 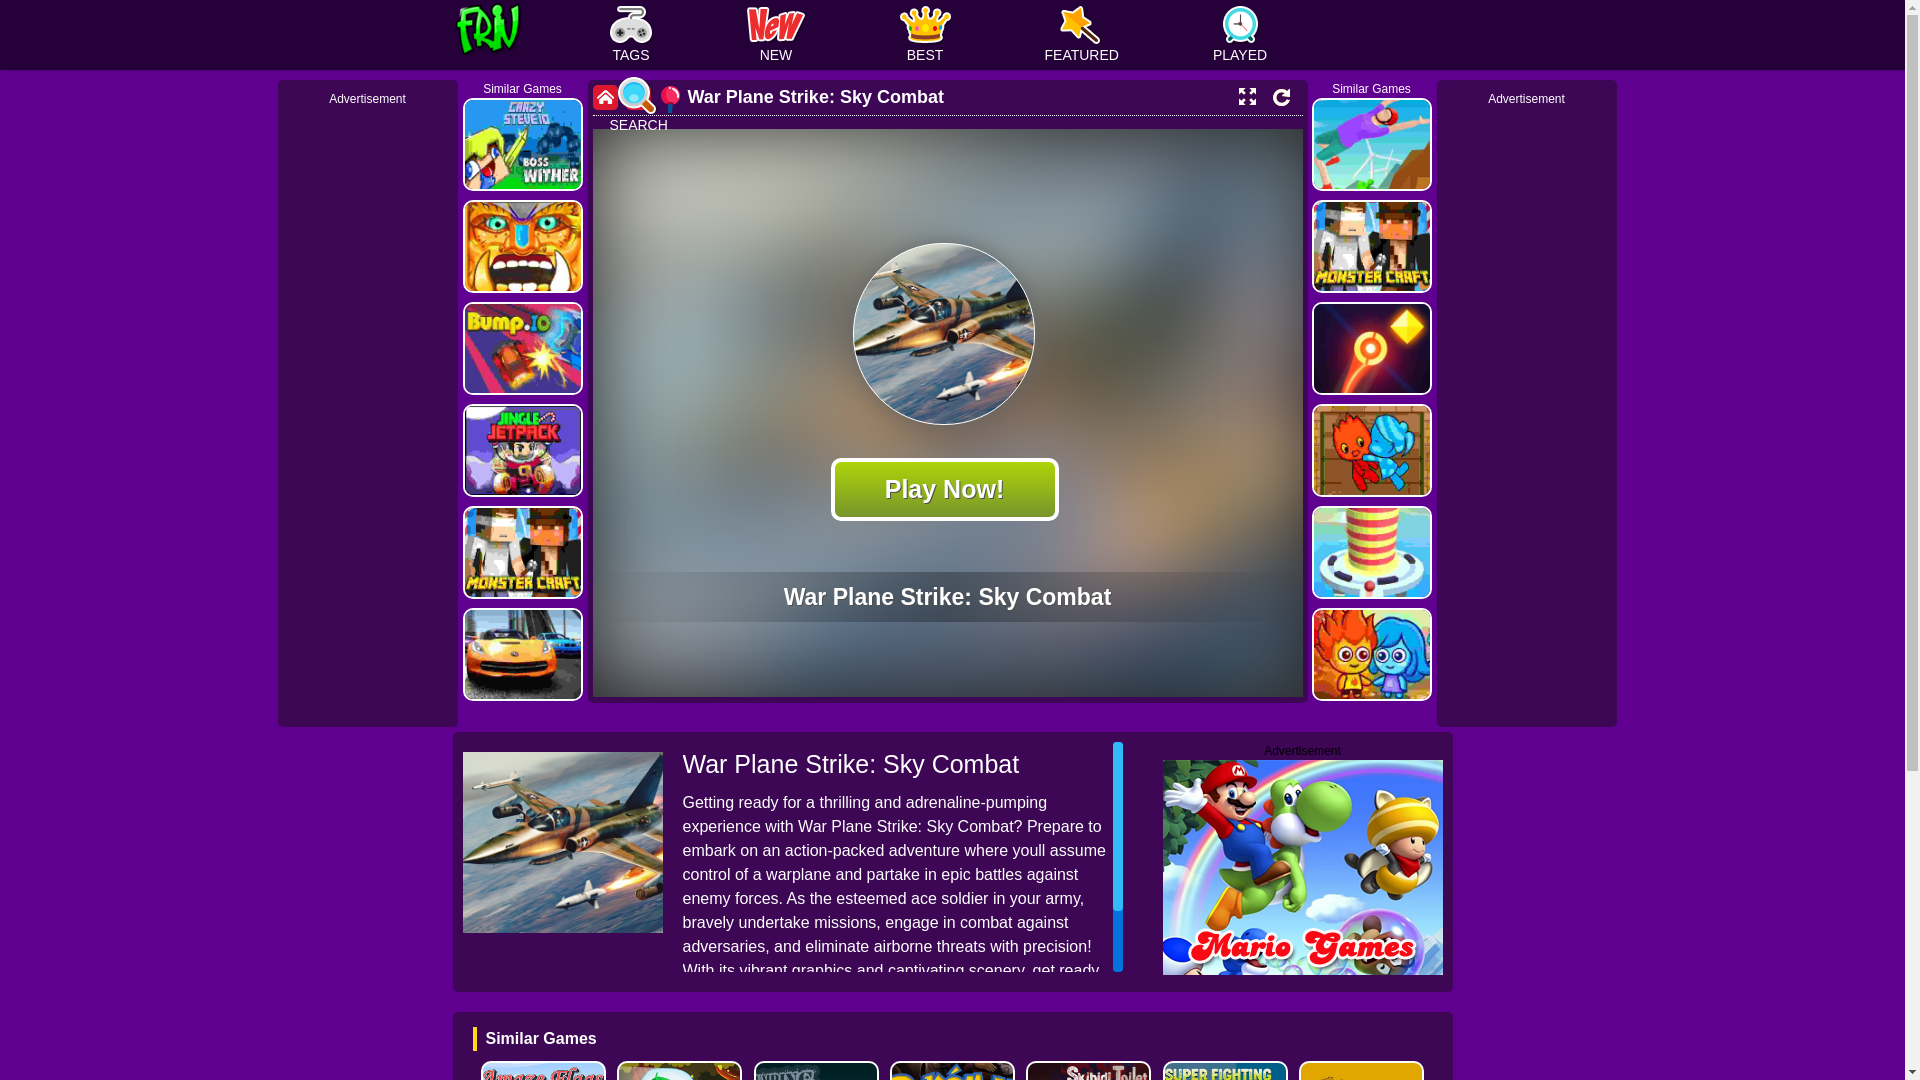 I want to click on FEATURED, so click(x=1080, y=35).